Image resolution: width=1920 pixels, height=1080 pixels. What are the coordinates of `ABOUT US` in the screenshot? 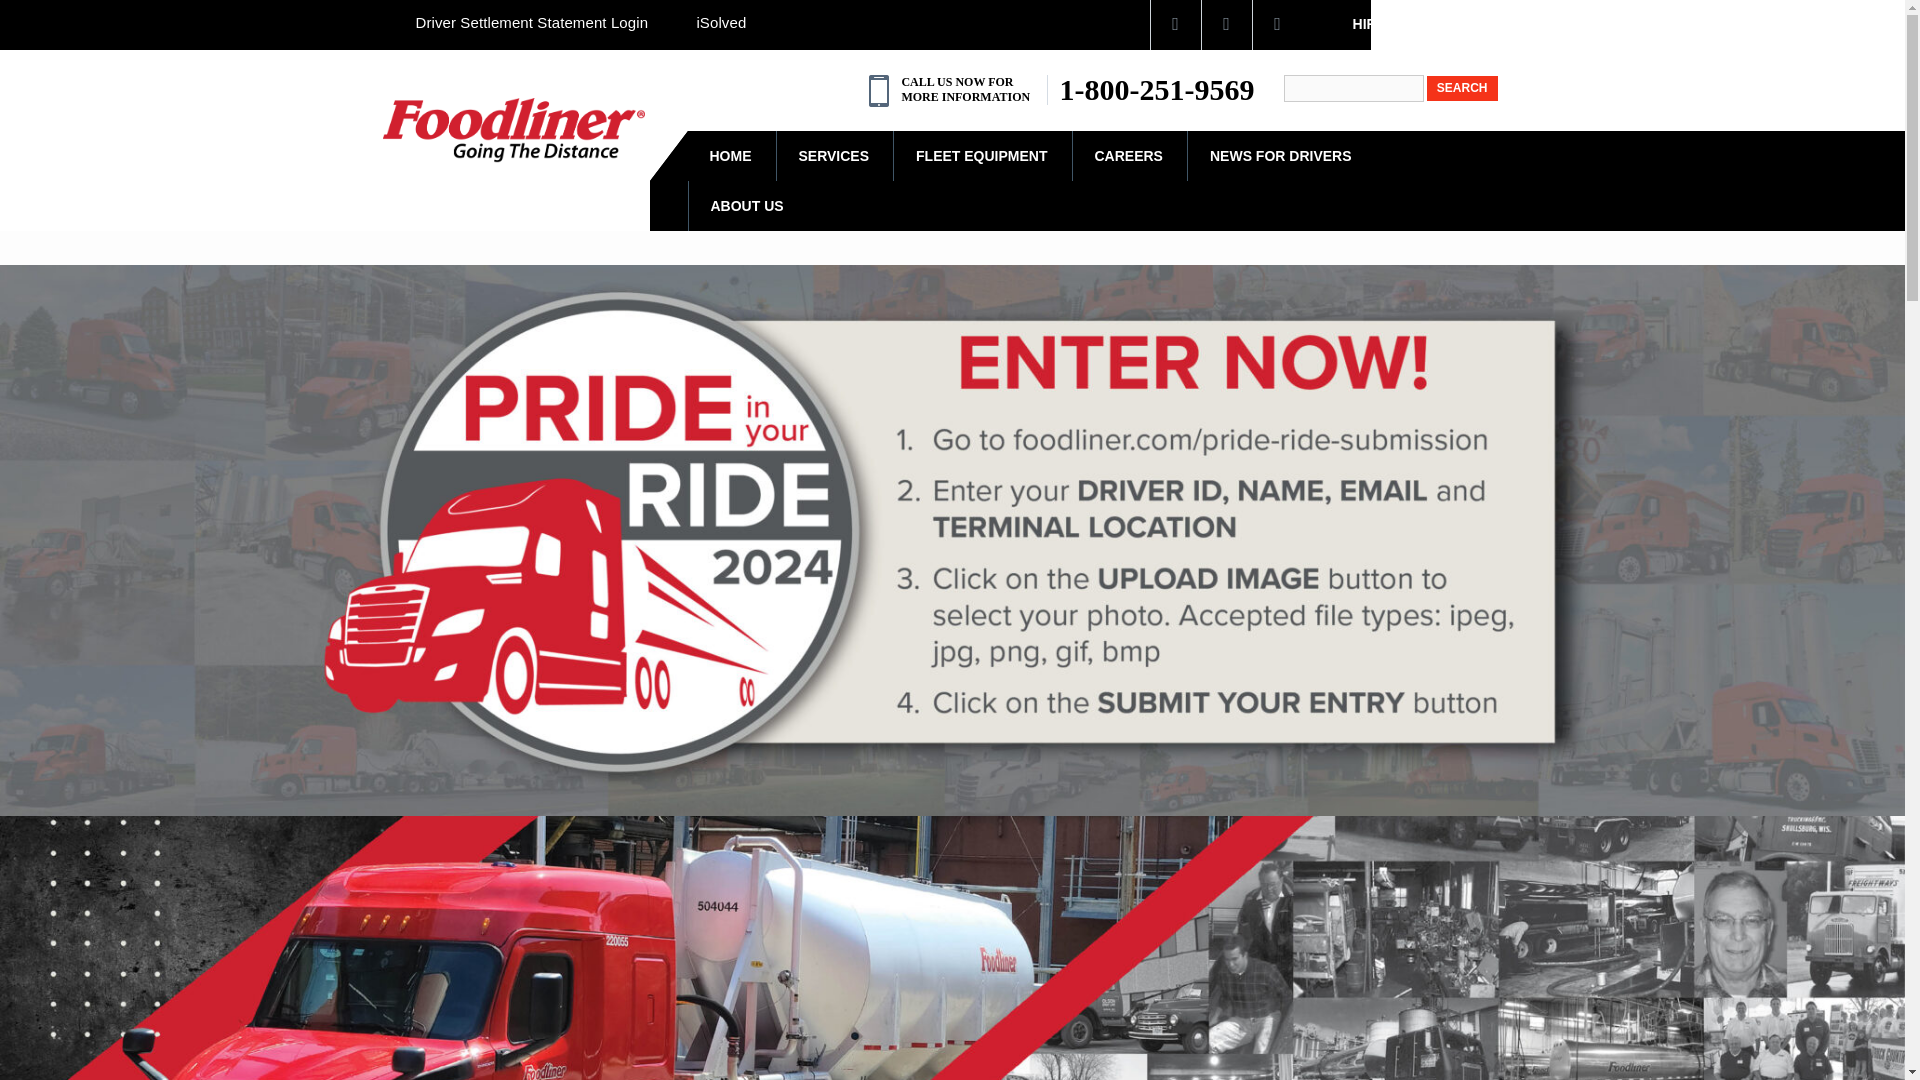 It's located at (746, 206).